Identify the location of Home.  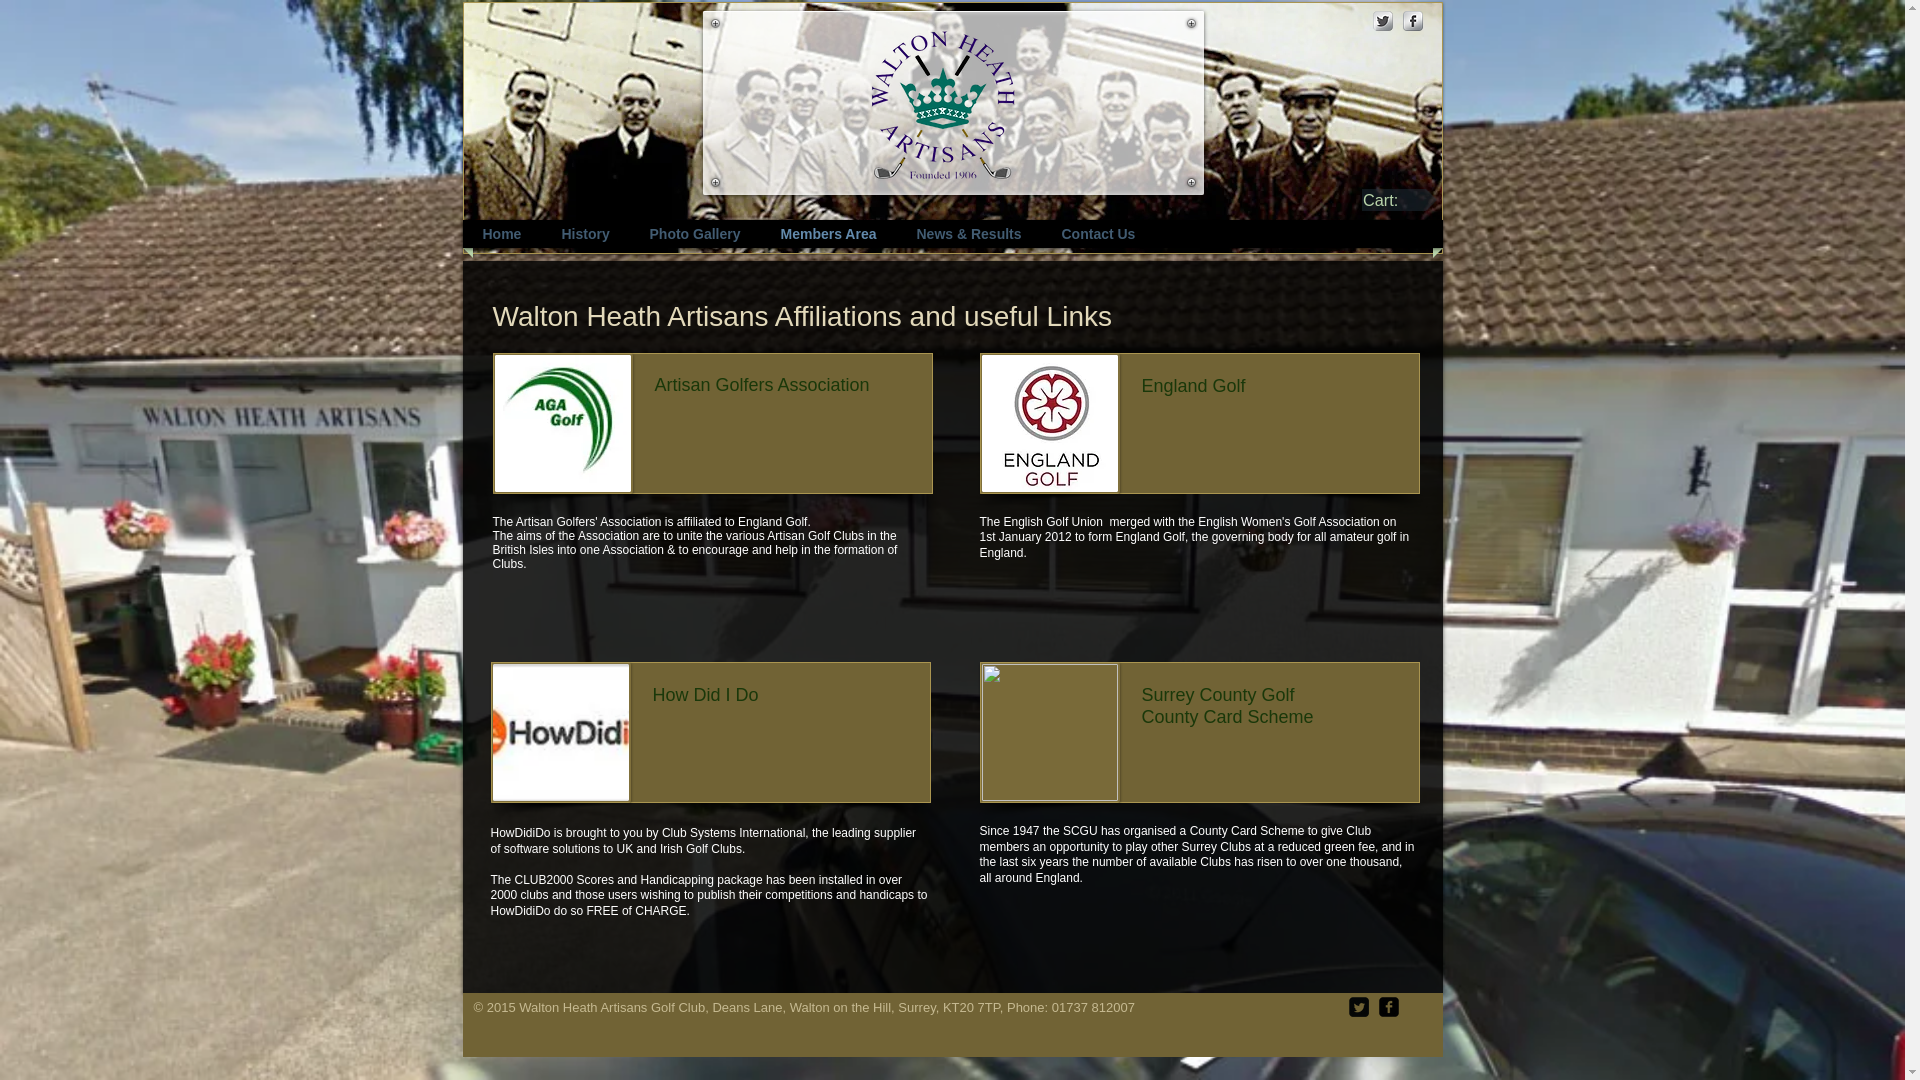
(502, 234).